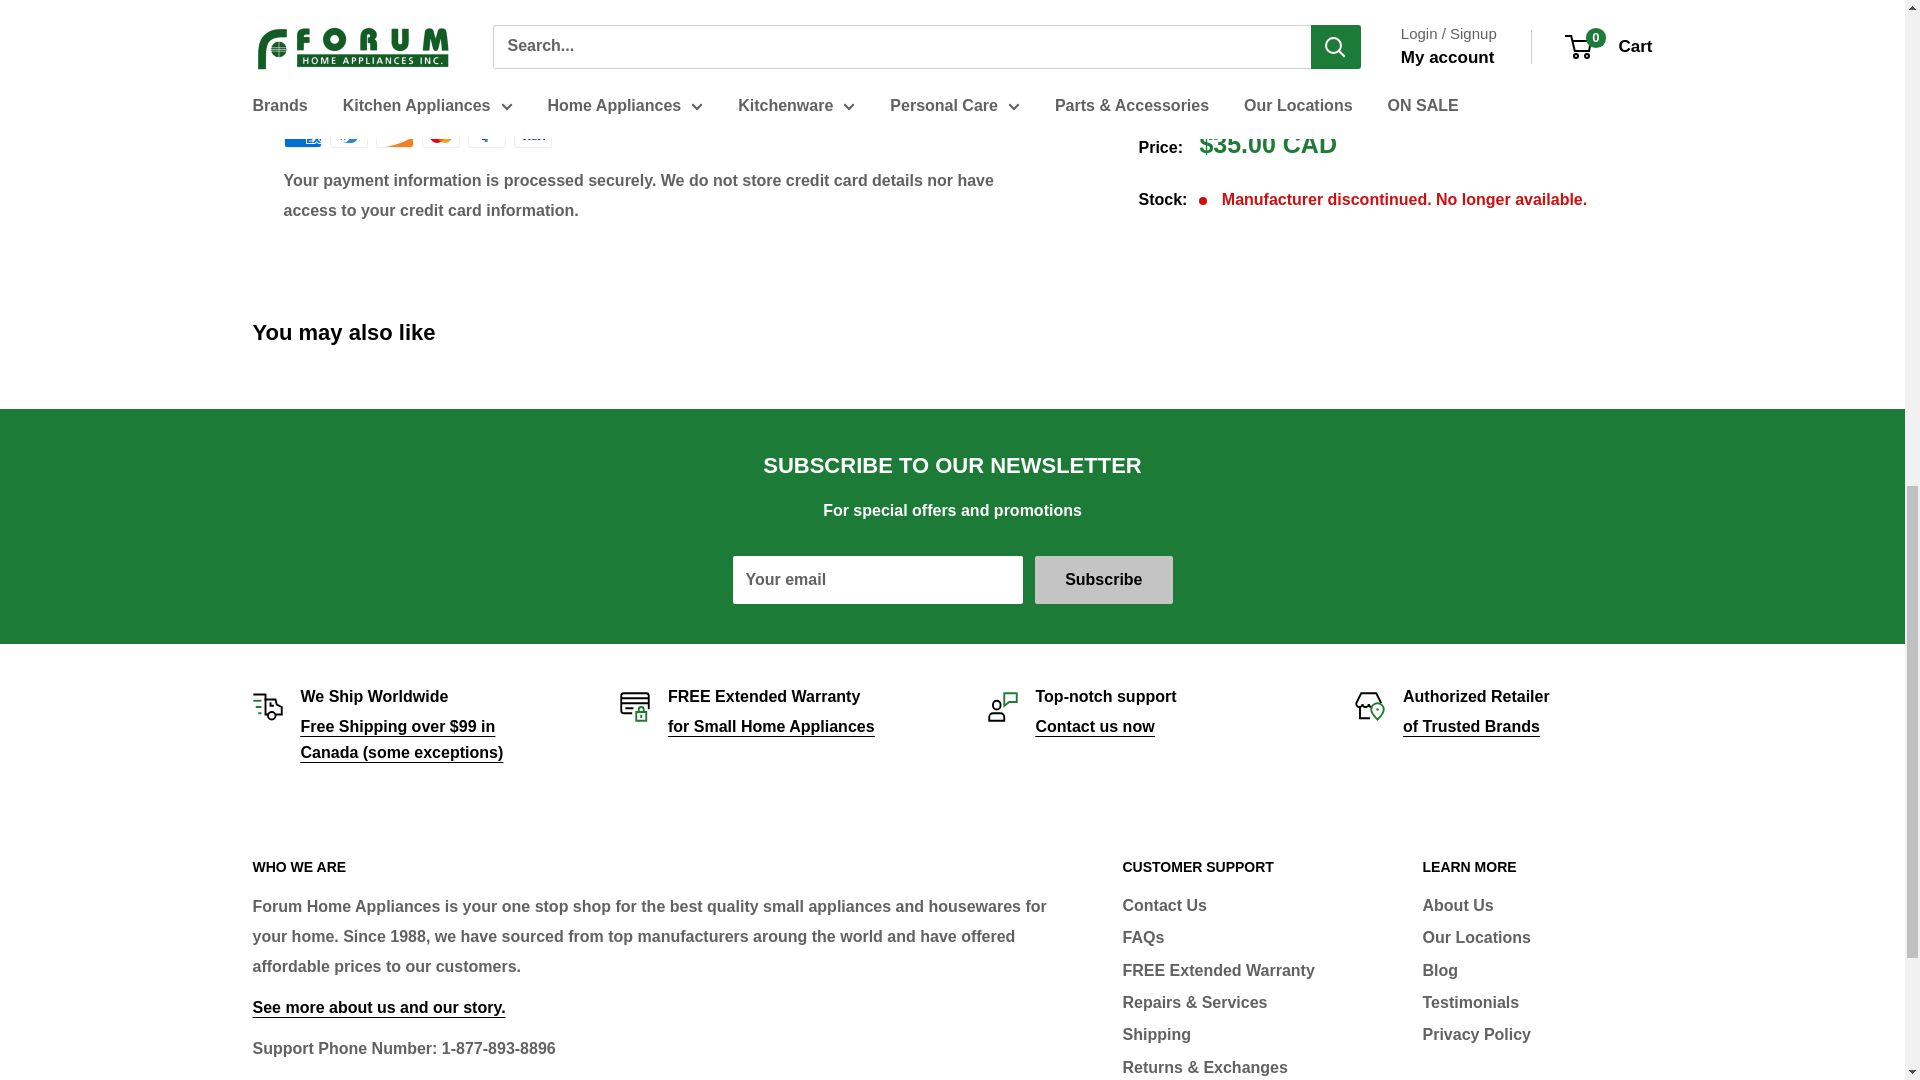  I want to click on About Us, so click(378, 1008).